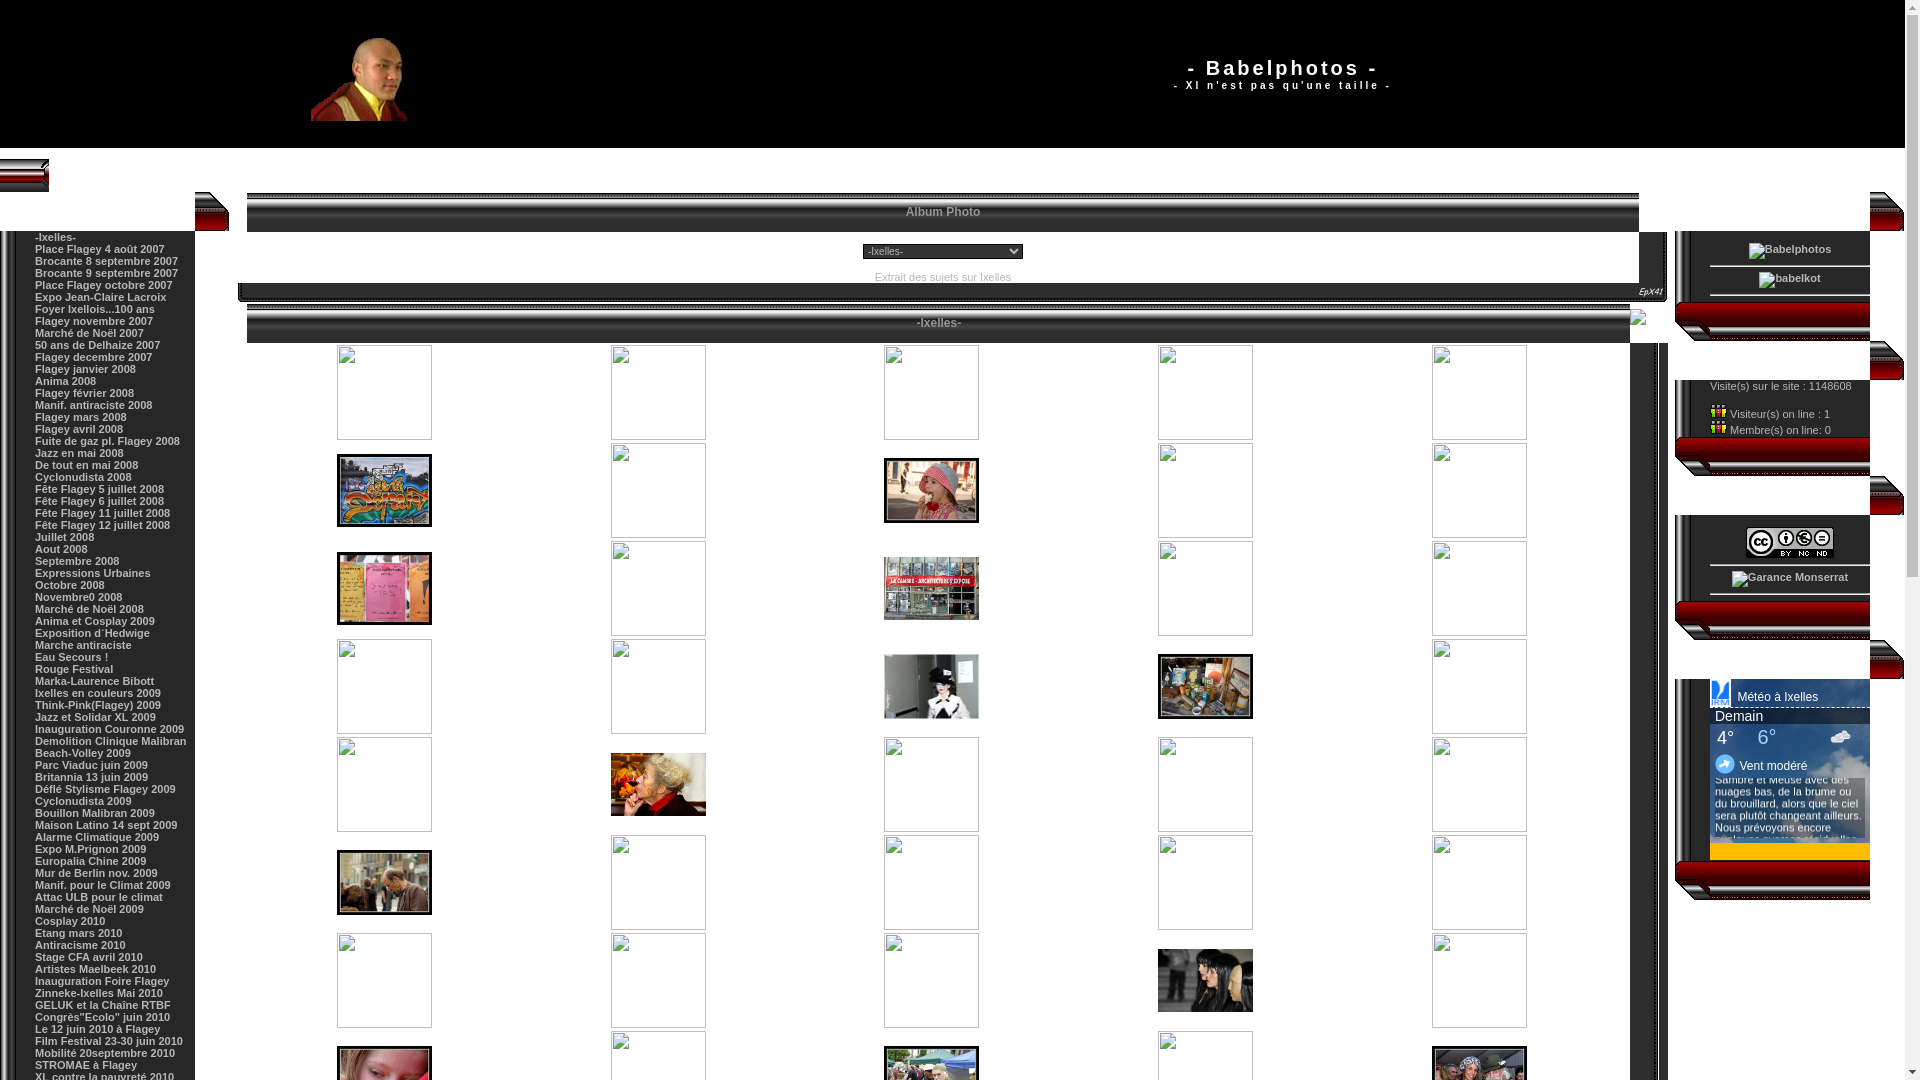 This screenshot has width=1920, height=1080. I want to click on Accueil, so click(258, 175).